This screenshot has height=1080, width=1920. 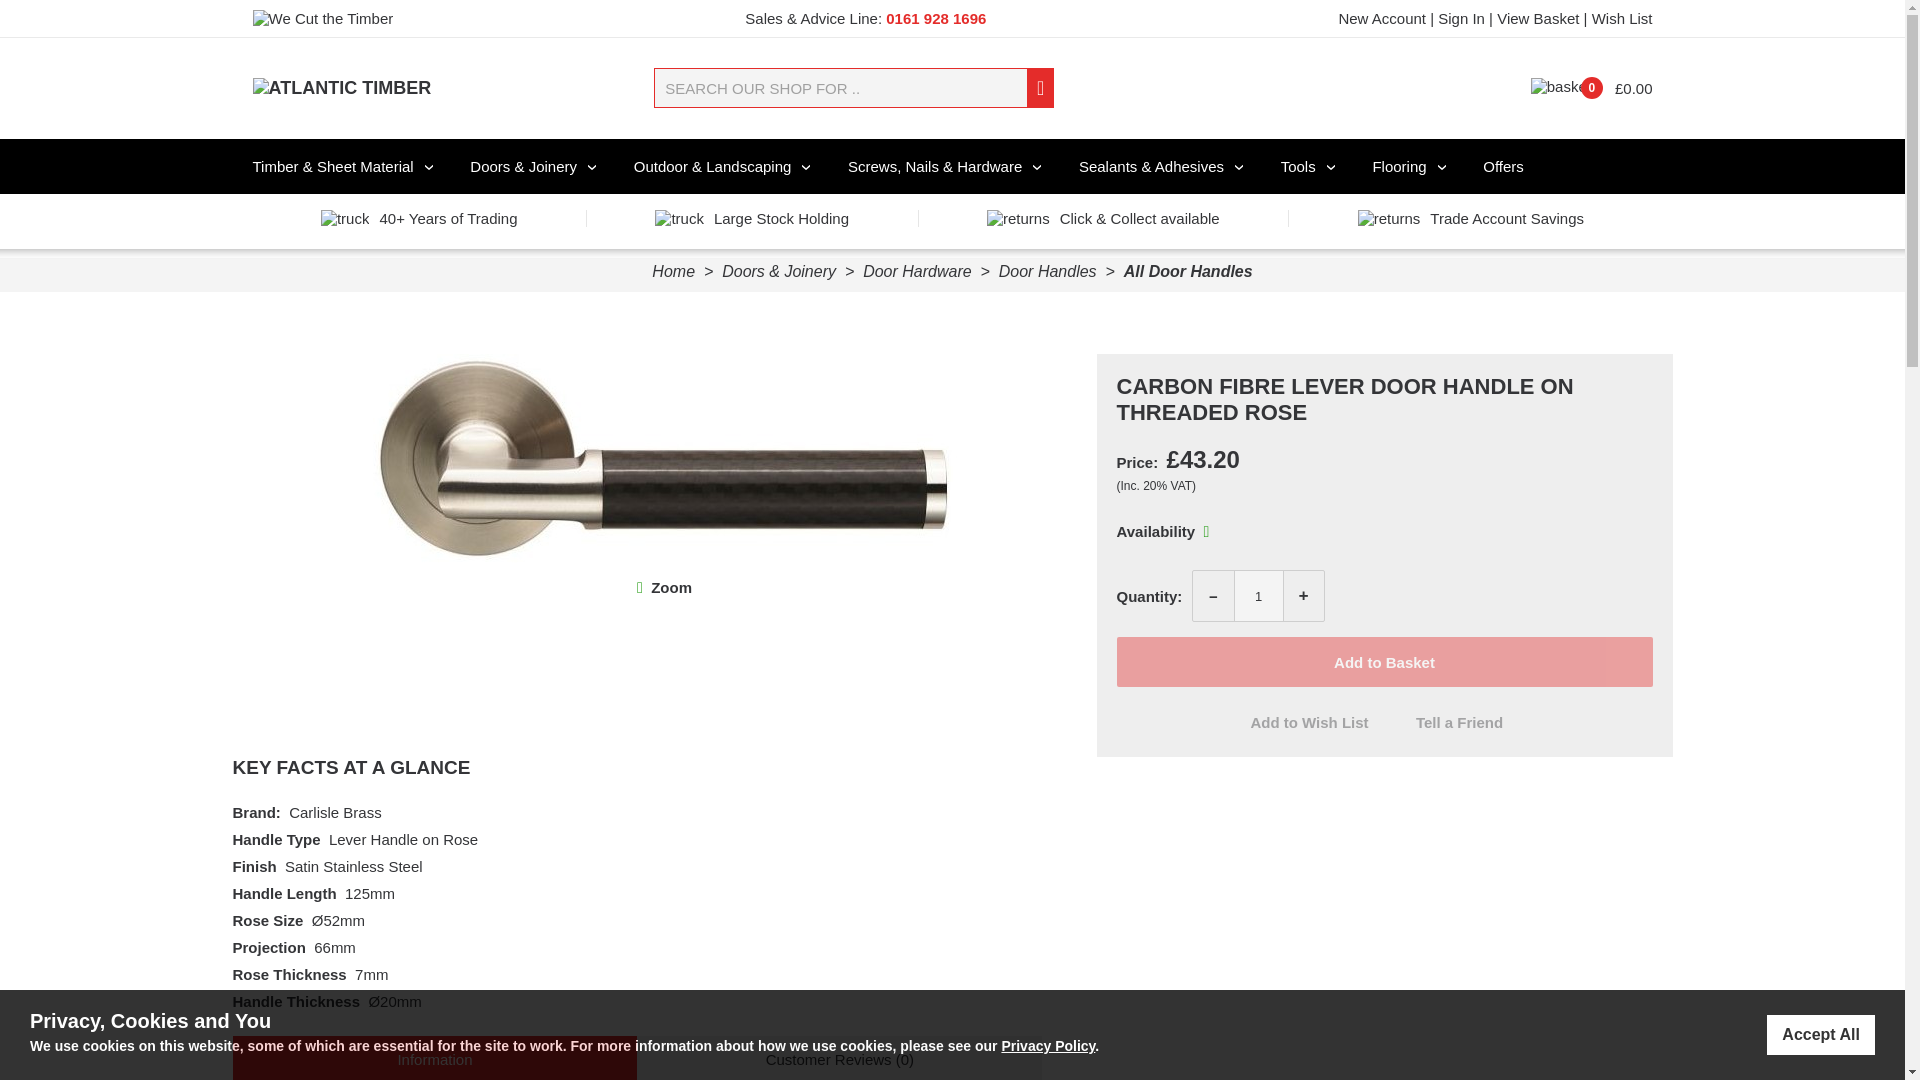 What do you see at coordinates (1383, 662) in the screenshot?
I see `Add to Basket` at bounding box center [1383, 662].